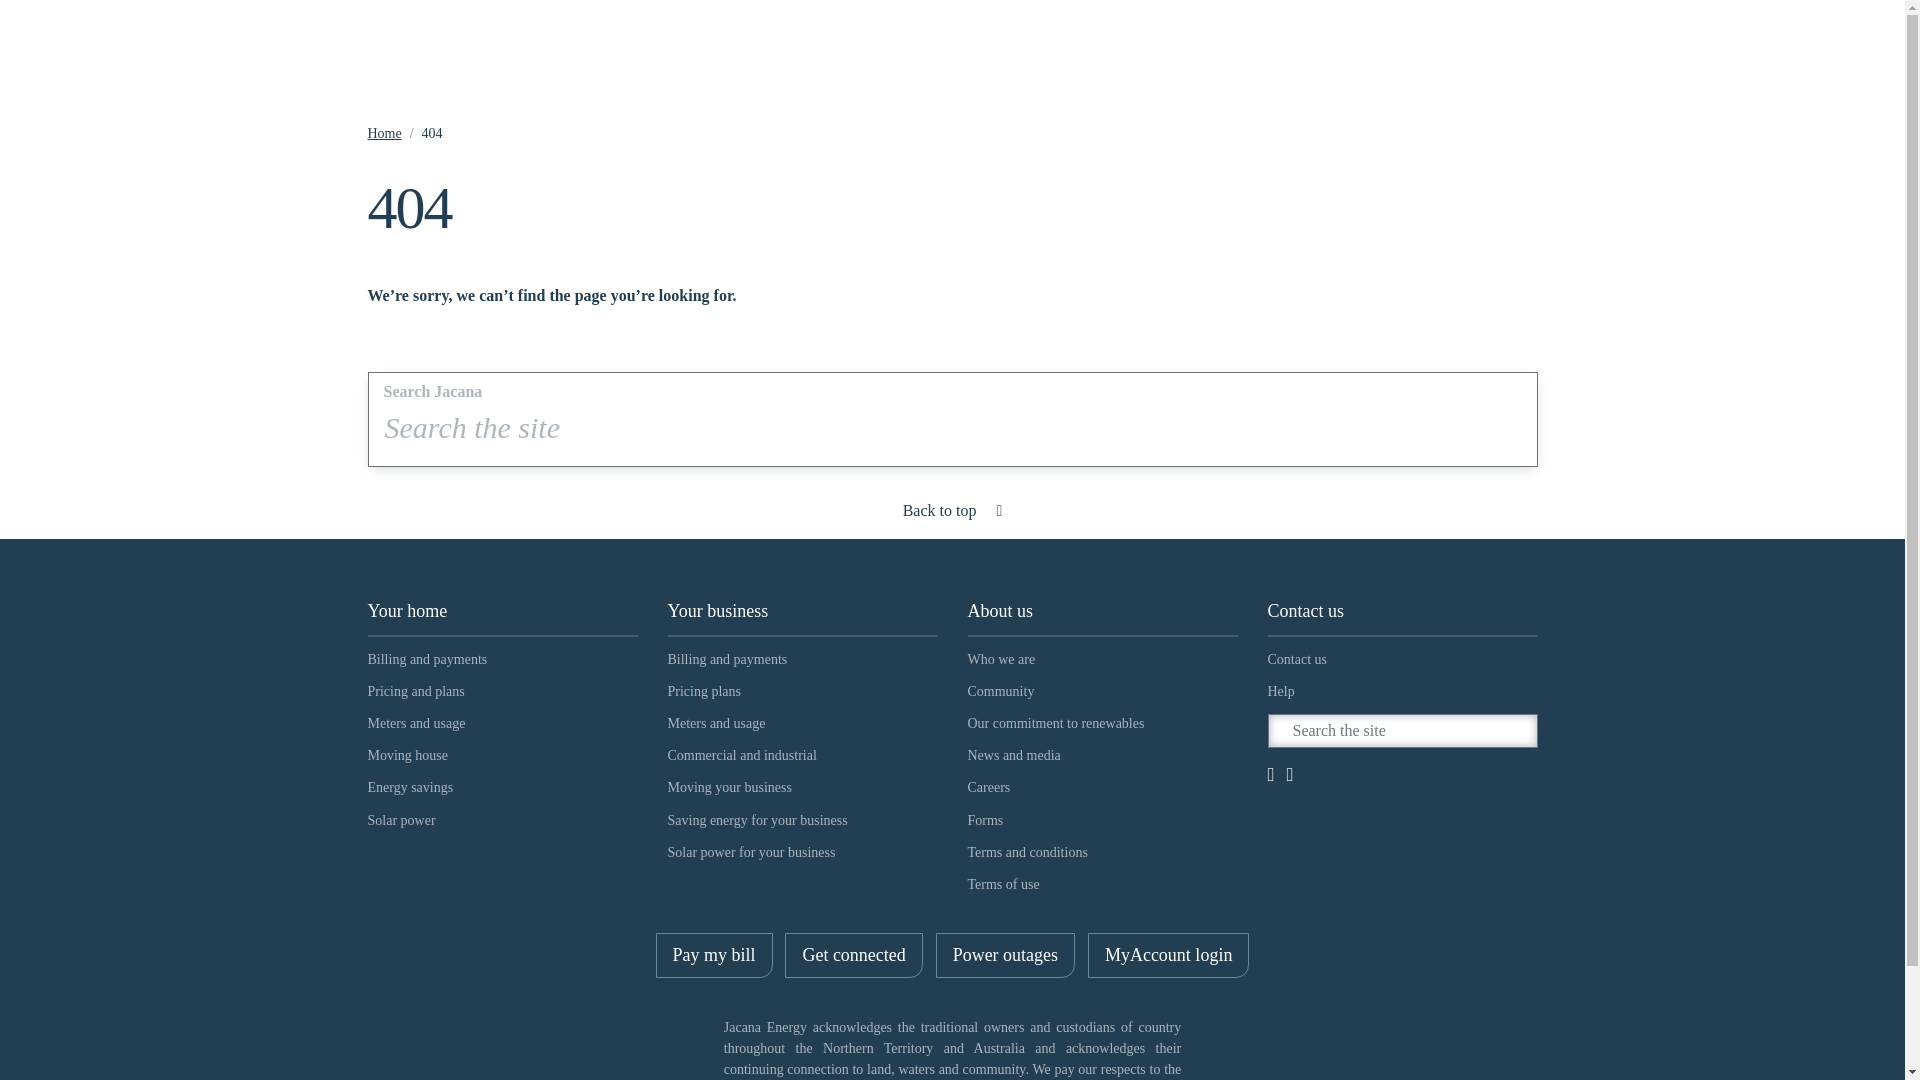  I want to click on Solar power for your business, so click(803, 855).